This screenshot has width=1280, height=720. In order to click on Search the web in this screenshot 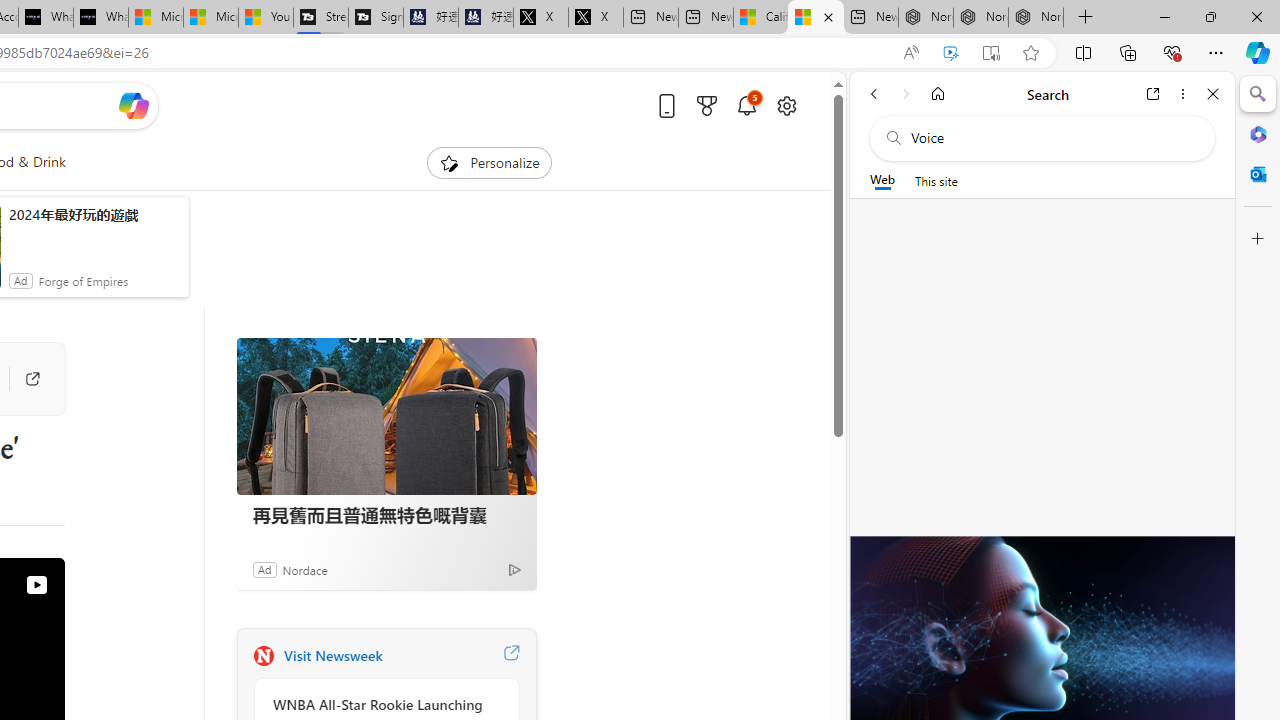, I will do `click(1052, 138)`.